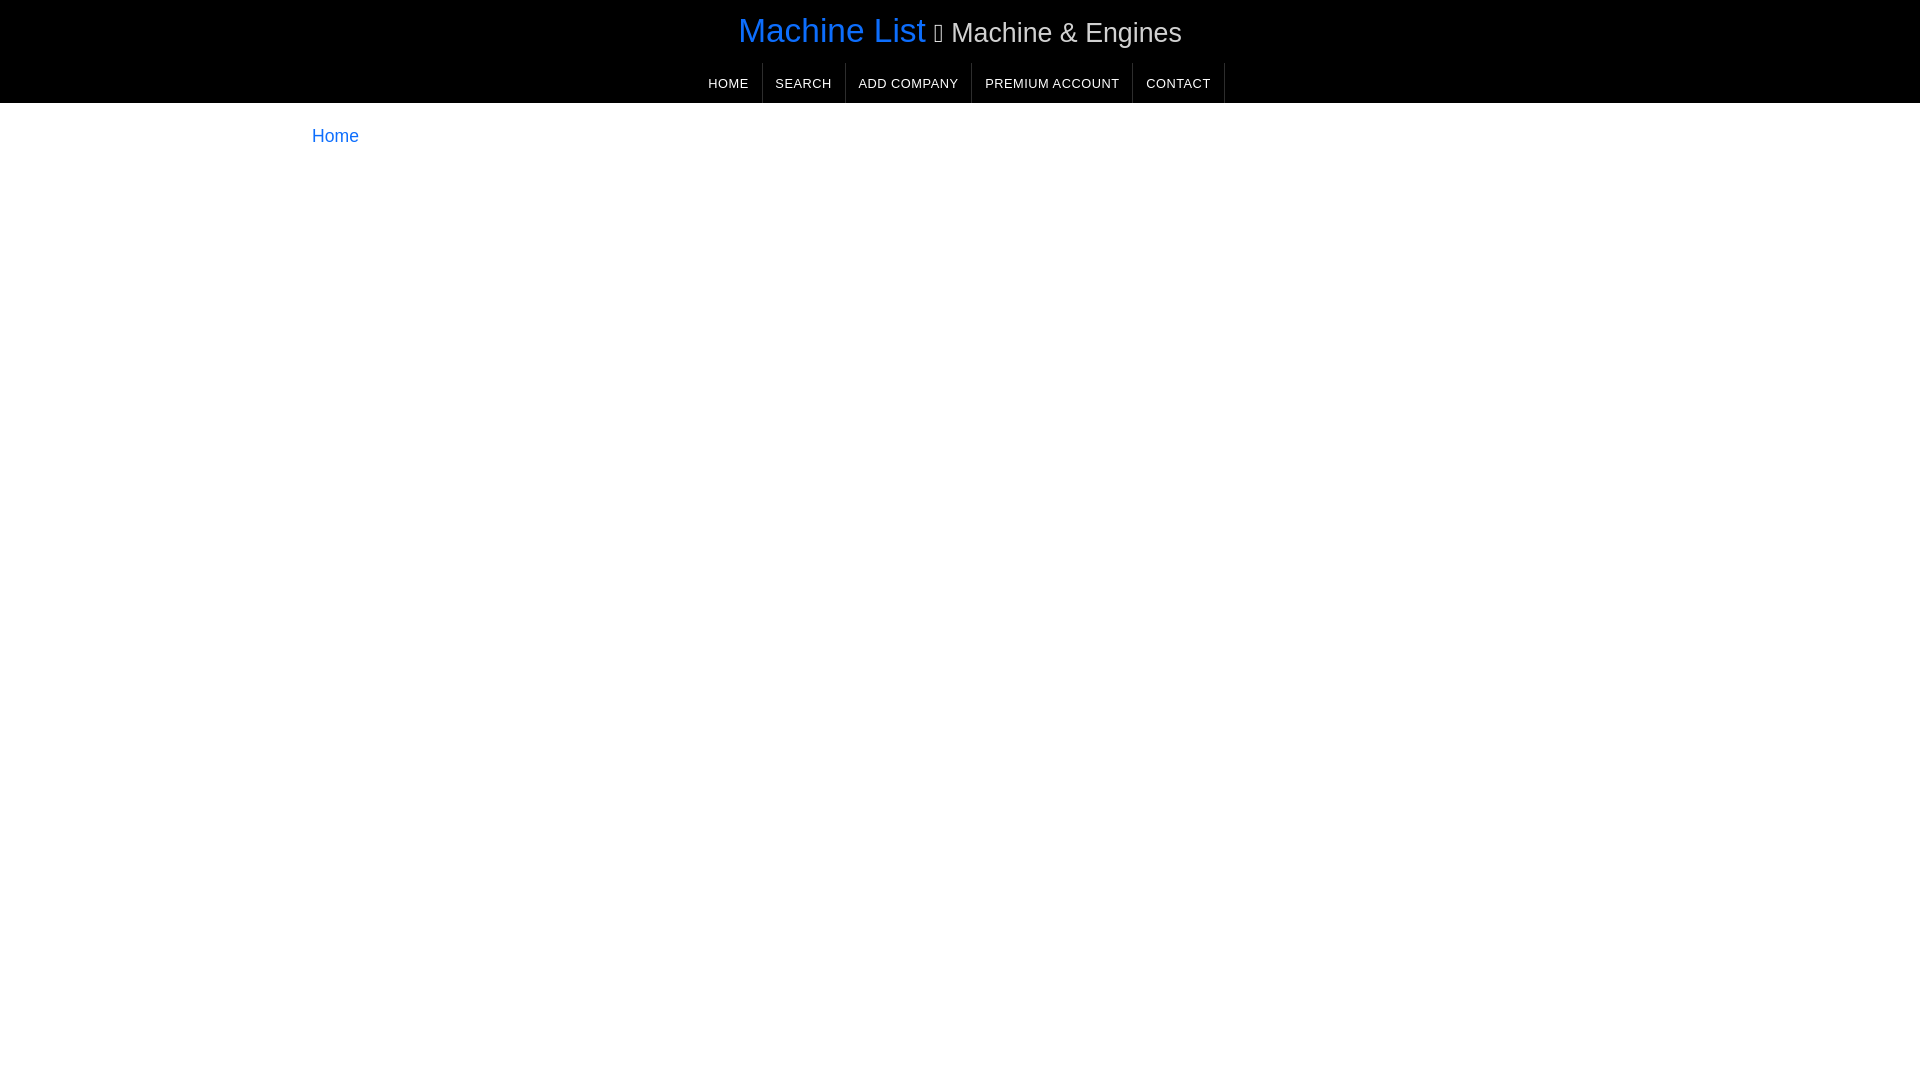 The image size is (1920, 1080). What do you see at coordinates (908, 82) in the screenshot?
I see `ADD COMPANY` at bounding box center [908, 82].